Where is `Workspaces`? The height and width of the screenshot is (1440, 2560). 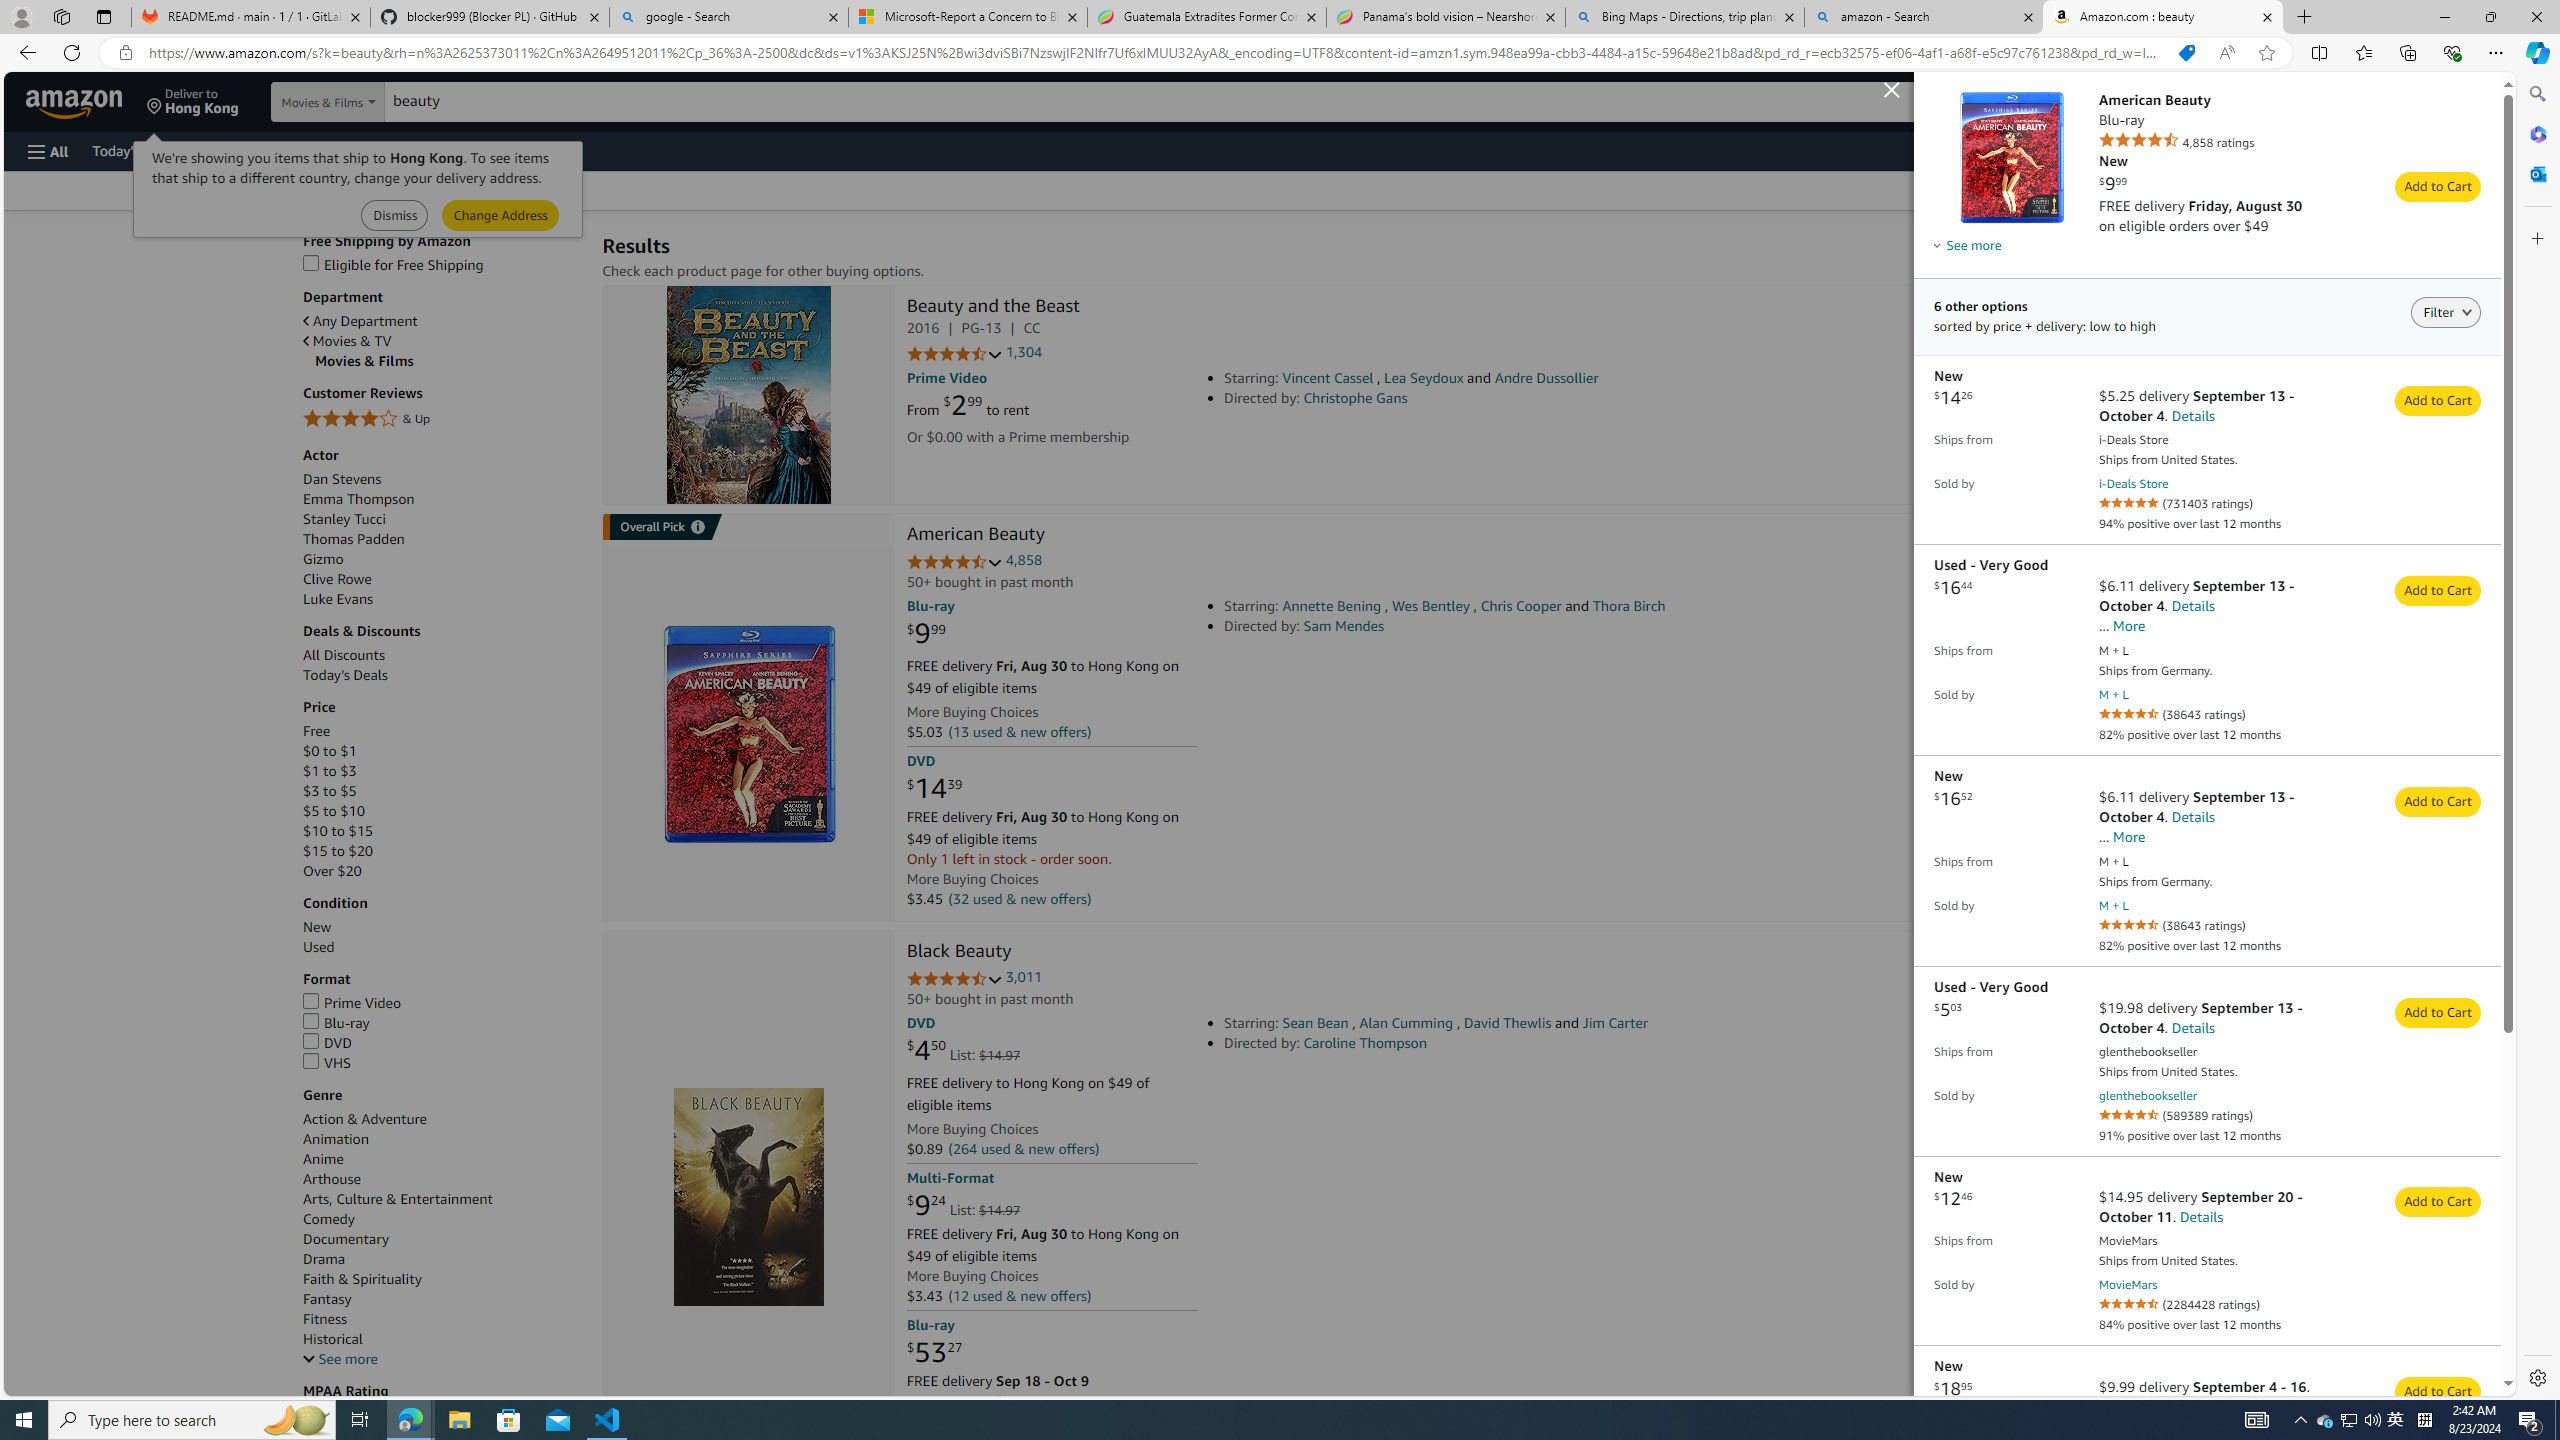 Workspaces is located at coordinates (61, 16).